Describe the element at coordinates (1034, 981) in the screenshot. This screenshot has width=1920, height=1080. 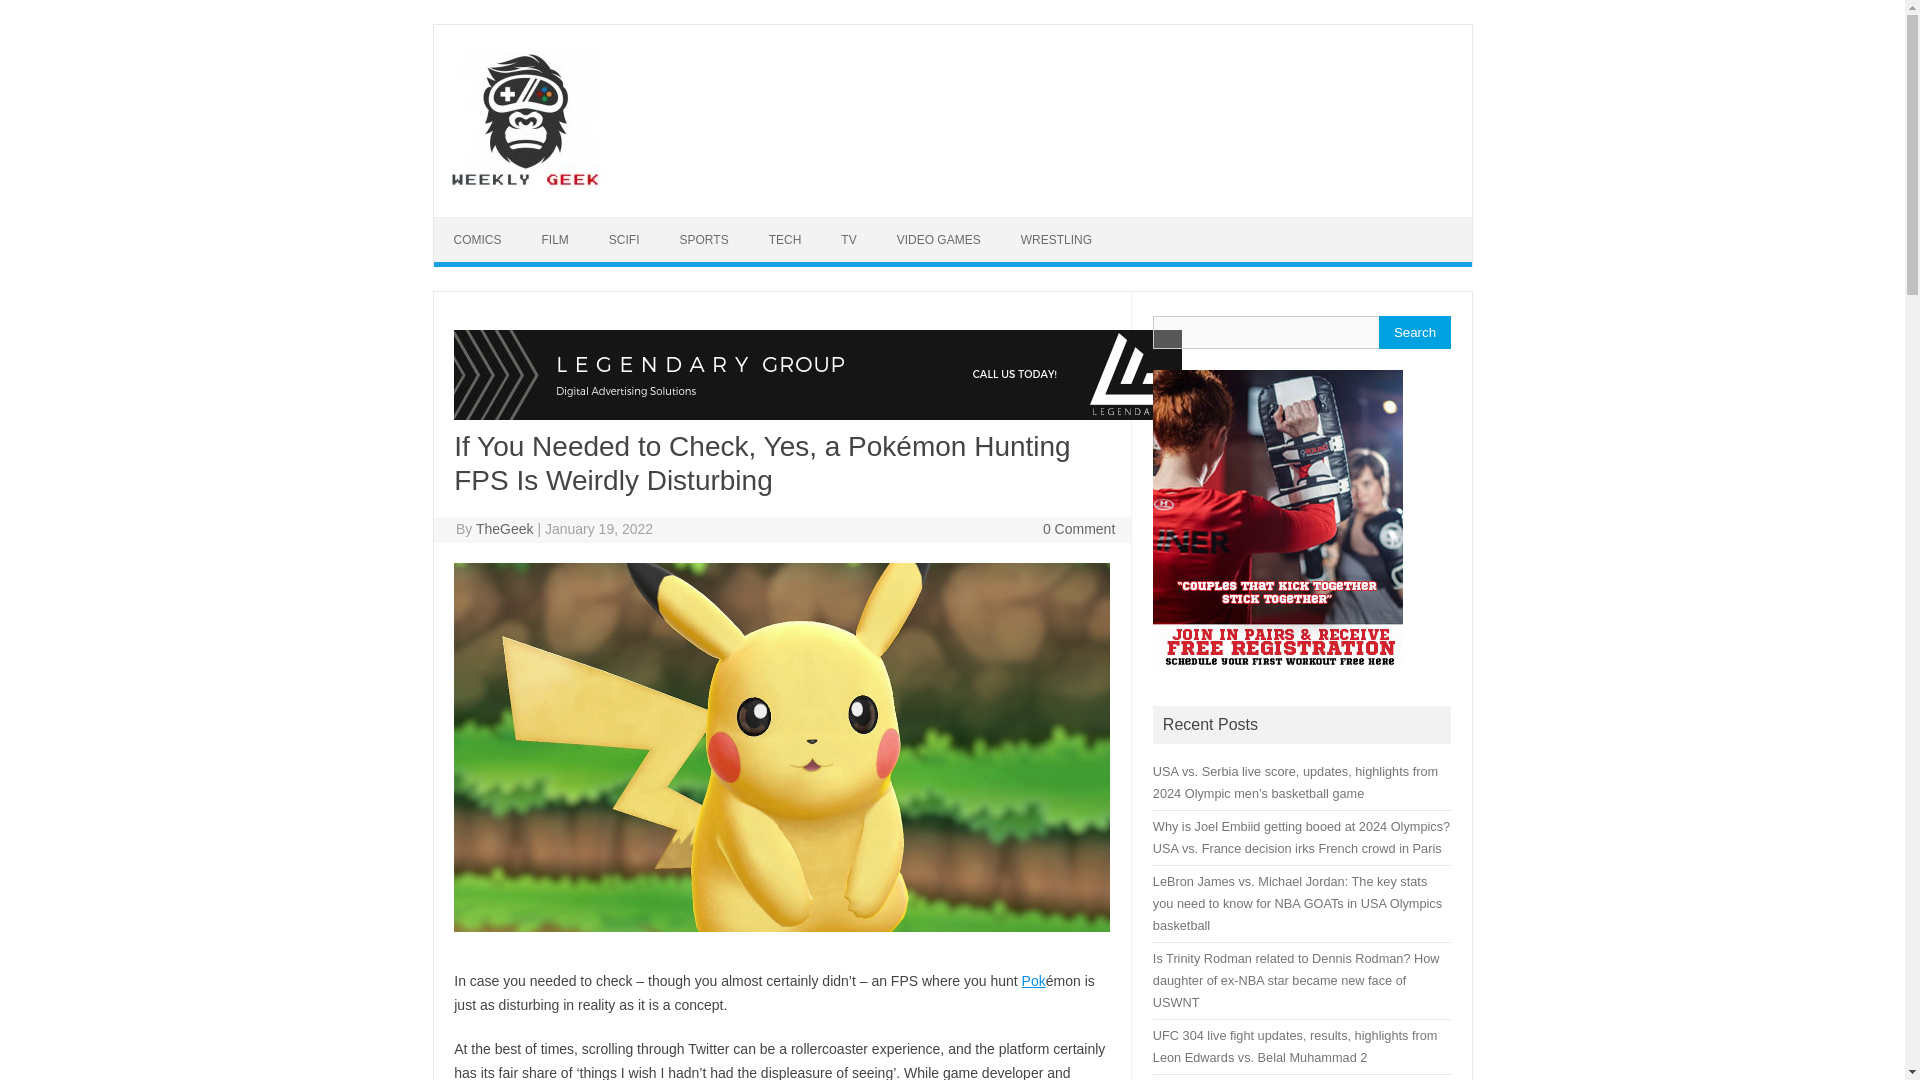
I see `Pok` at that location.